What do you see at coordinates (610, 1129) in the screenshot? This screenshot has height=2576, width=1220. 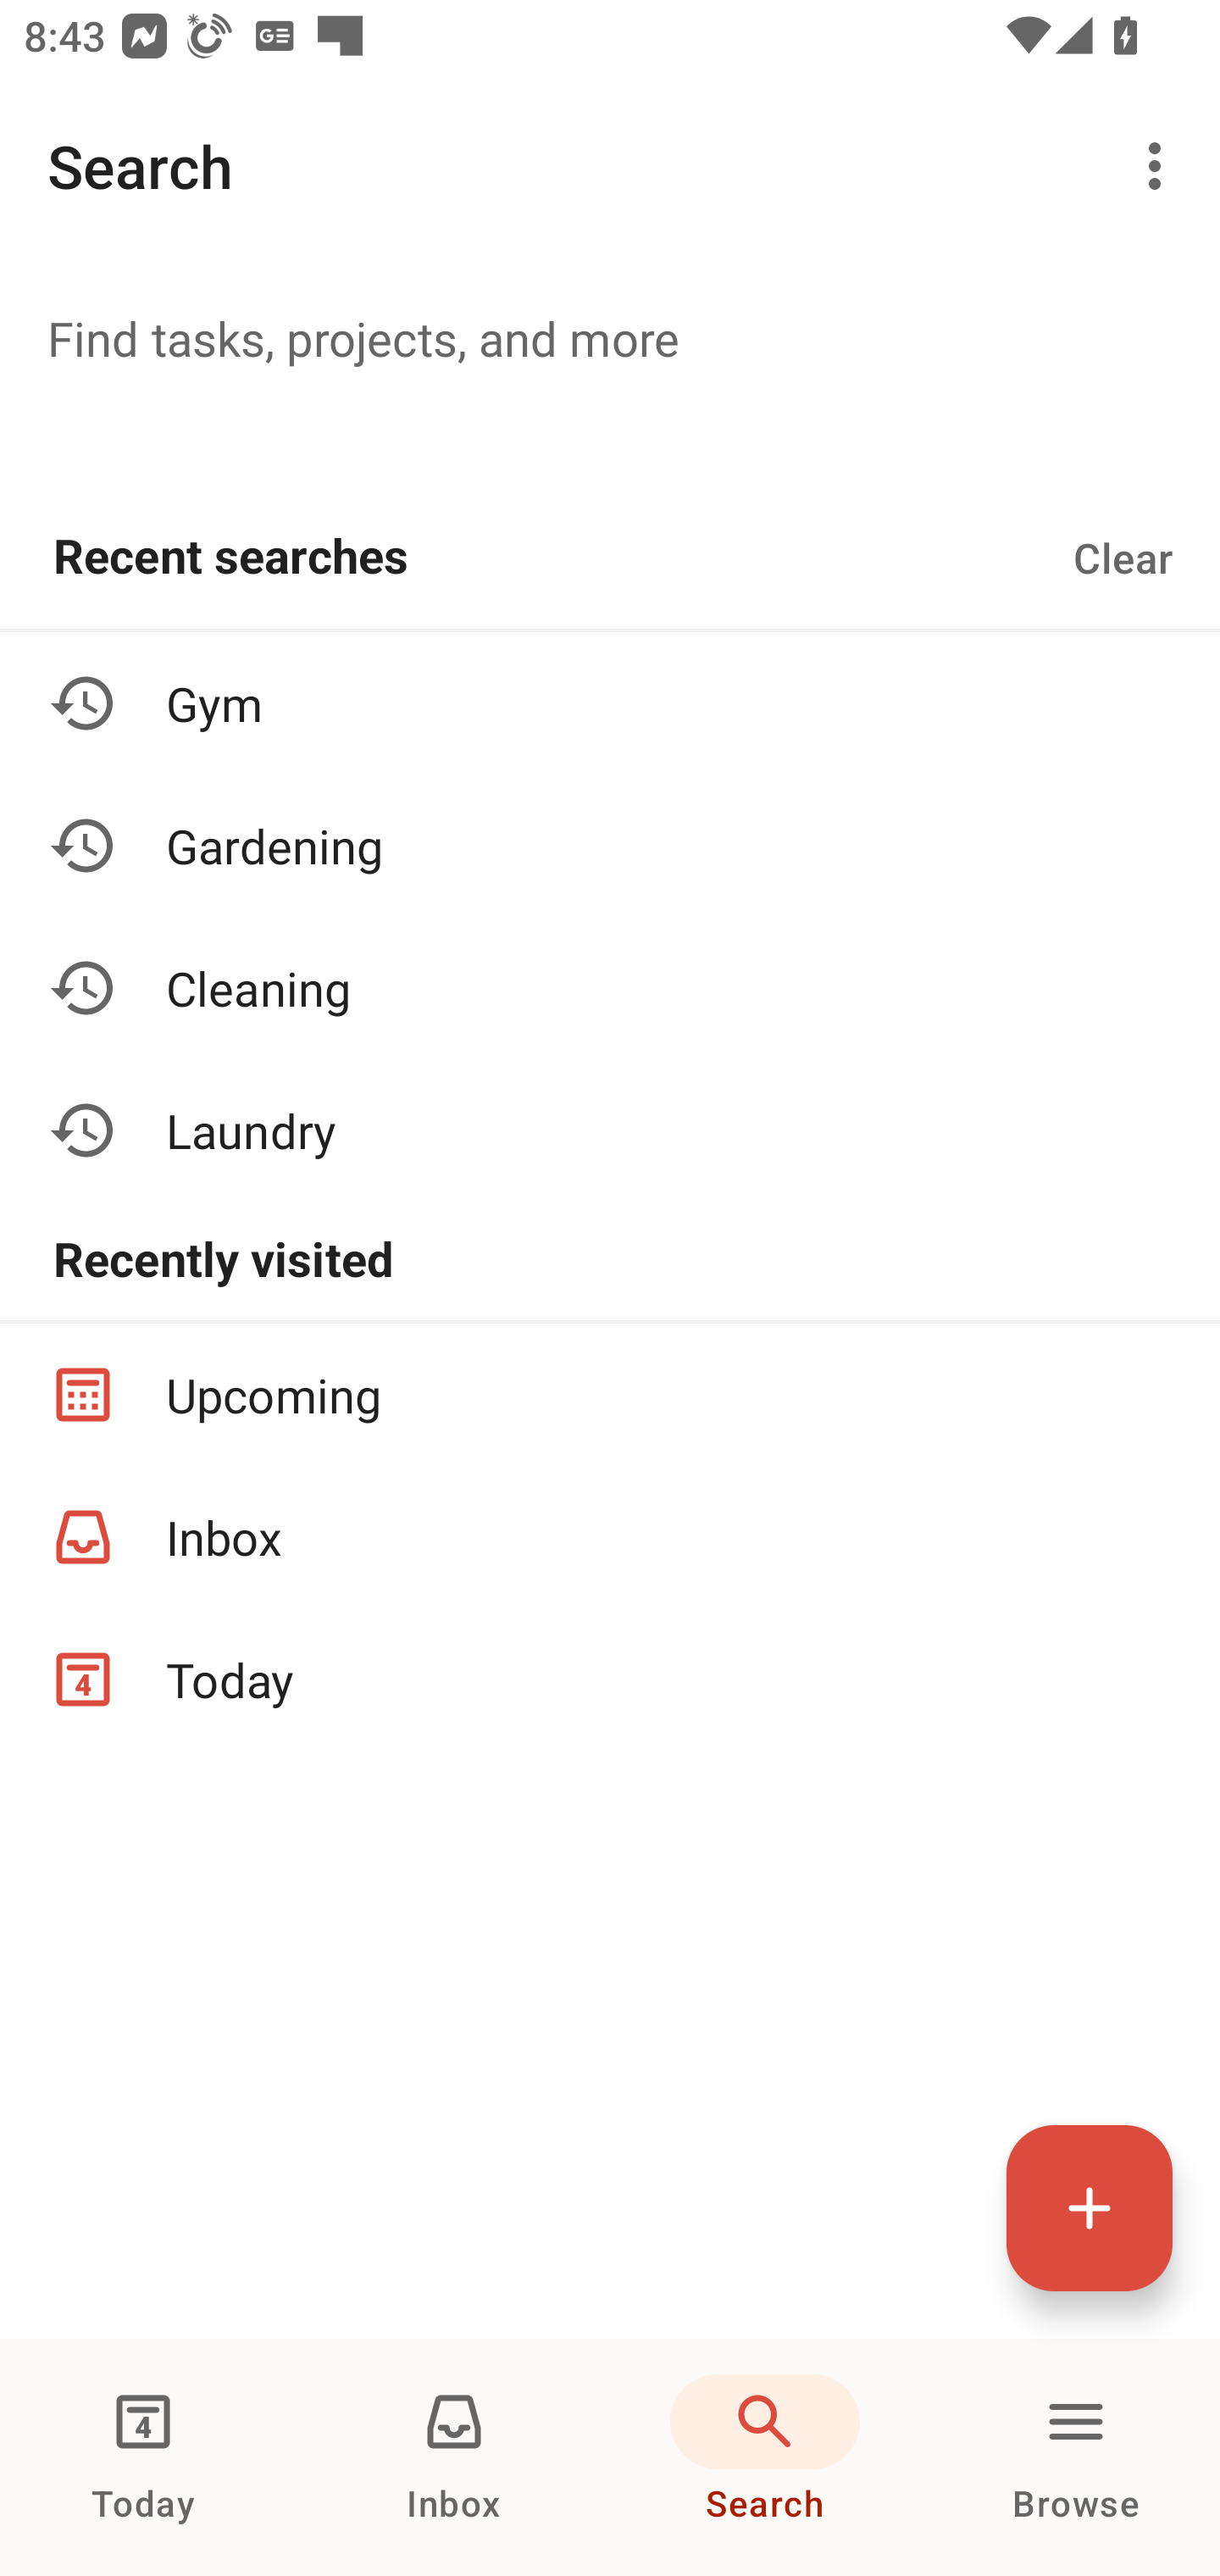 I see `Laundry` at bounding box center [610, 1129].